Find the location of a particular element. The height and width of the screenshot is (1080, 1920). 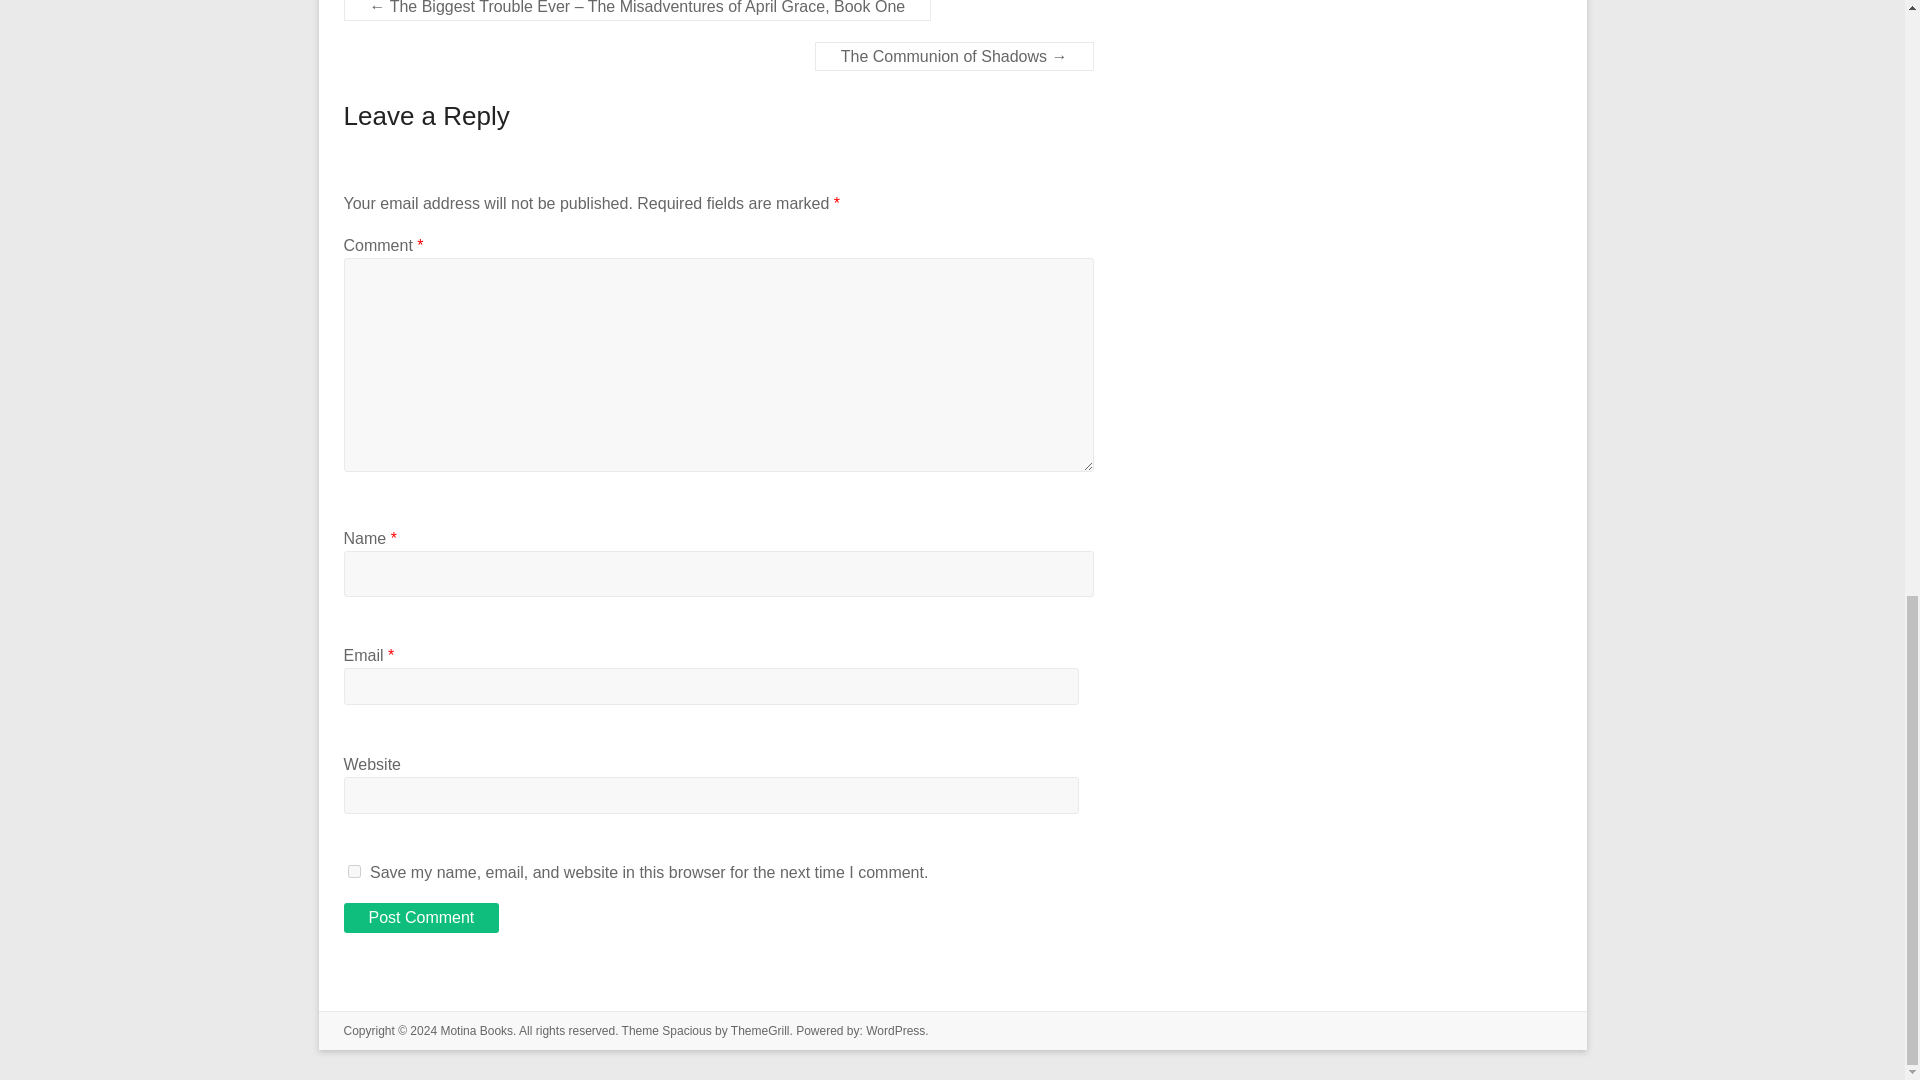

Spacious is located at coordinates (686, 1030).